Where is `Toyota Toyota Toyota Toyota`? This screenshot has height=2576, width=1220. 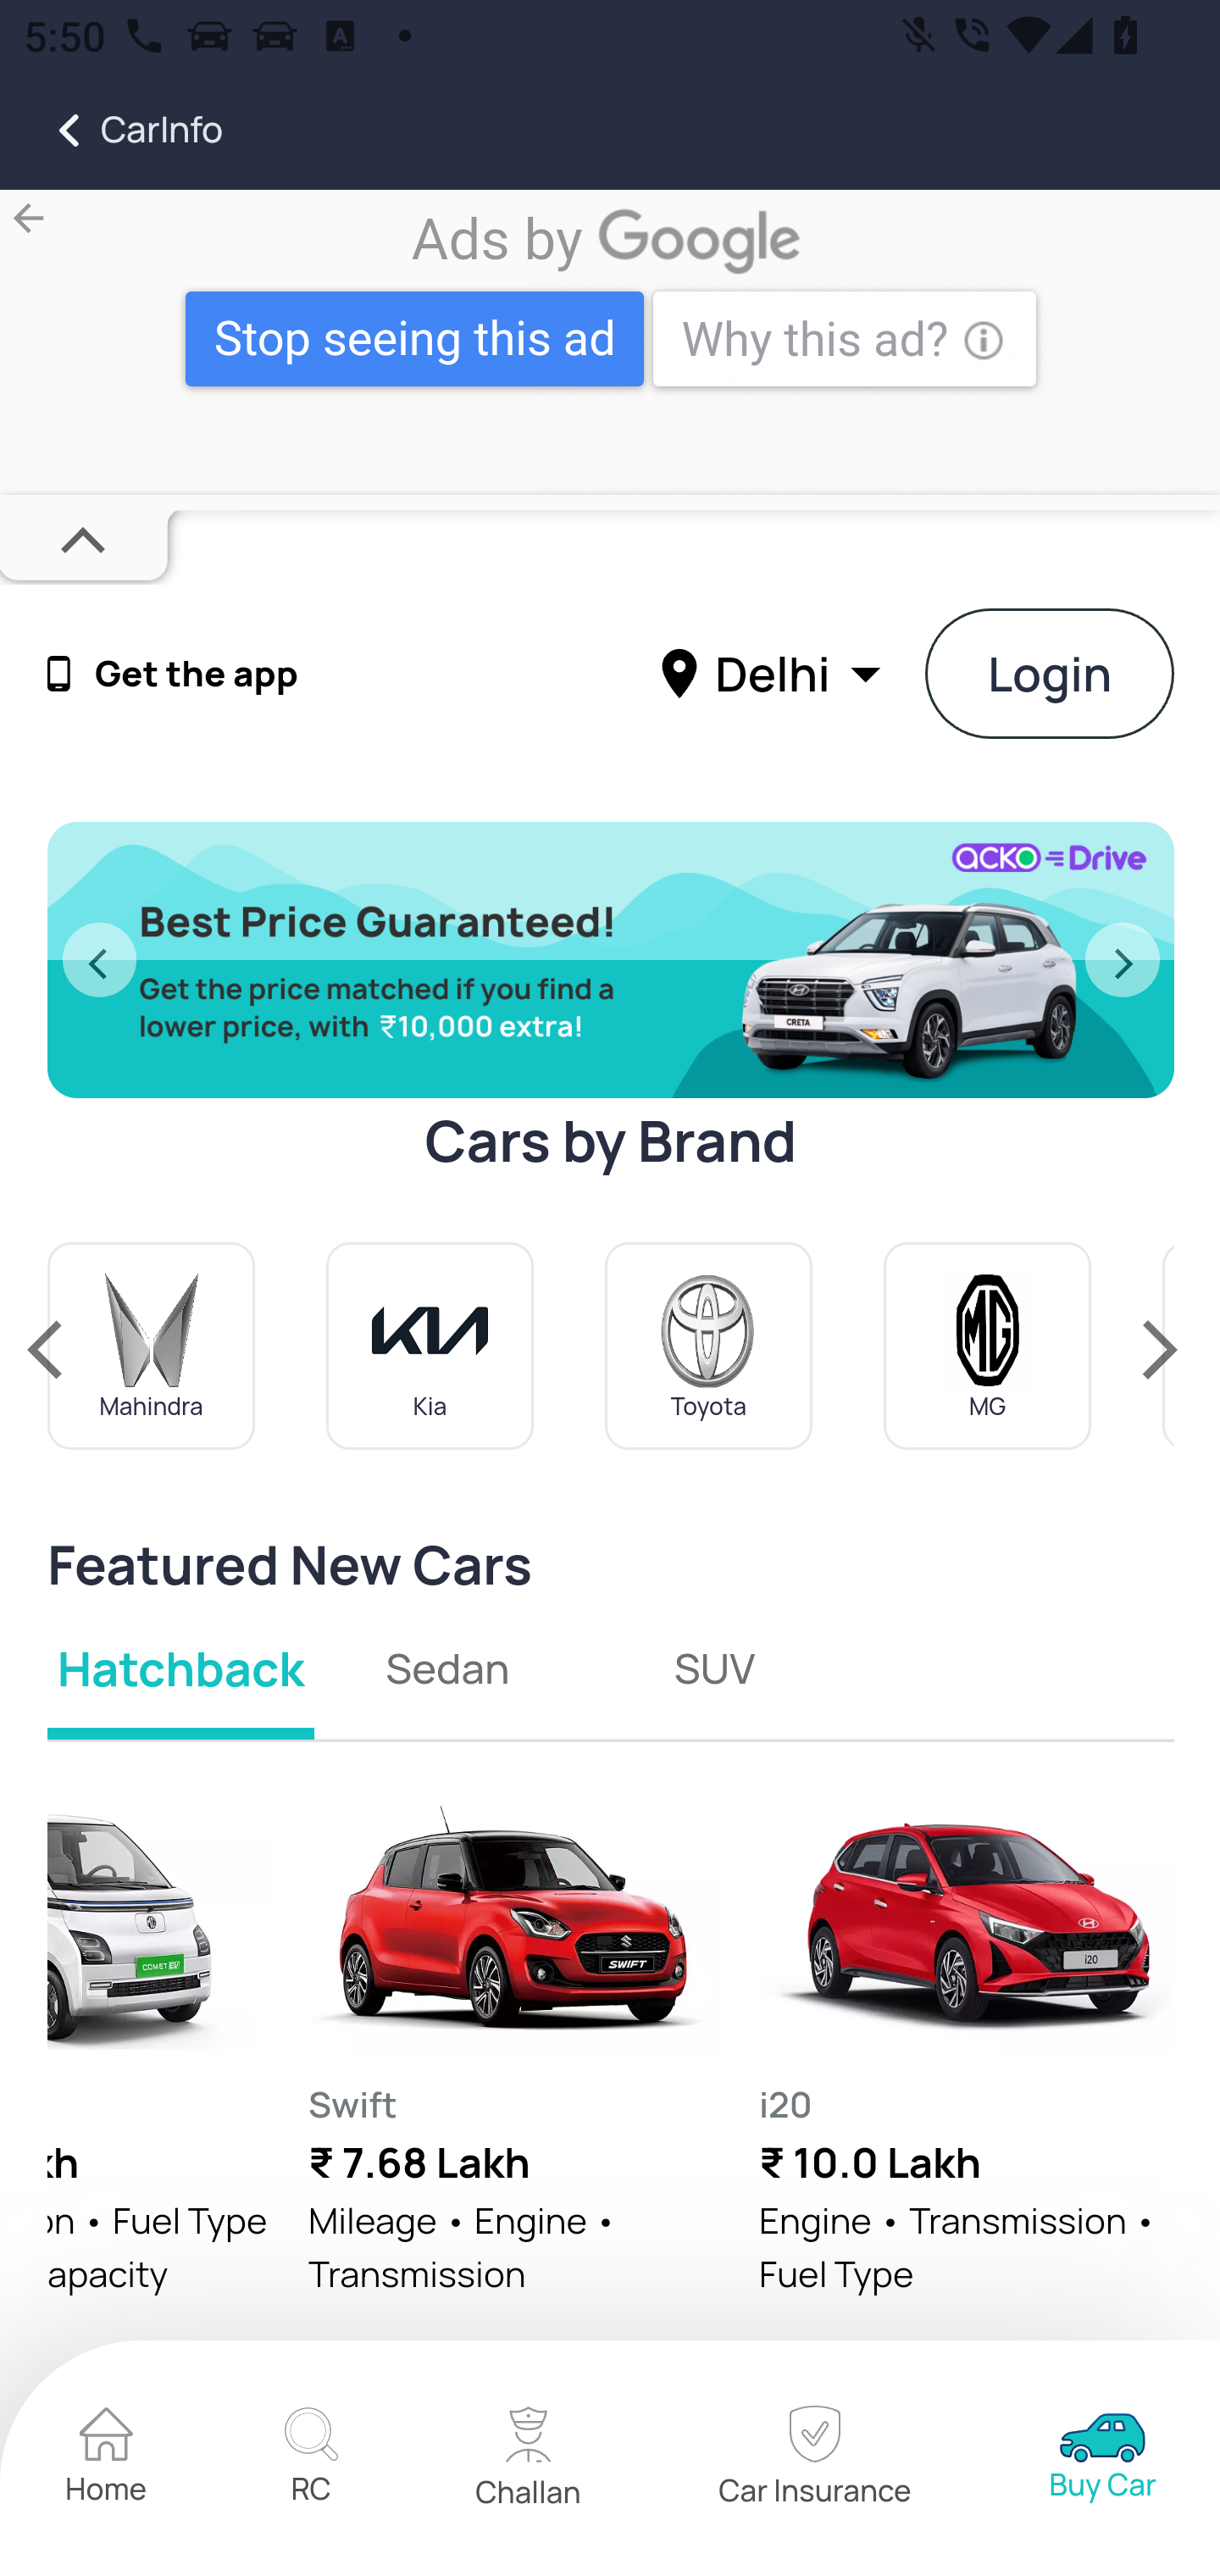 Toyota Toyota Toyota Toyota is located at coordinates (708, 1346).